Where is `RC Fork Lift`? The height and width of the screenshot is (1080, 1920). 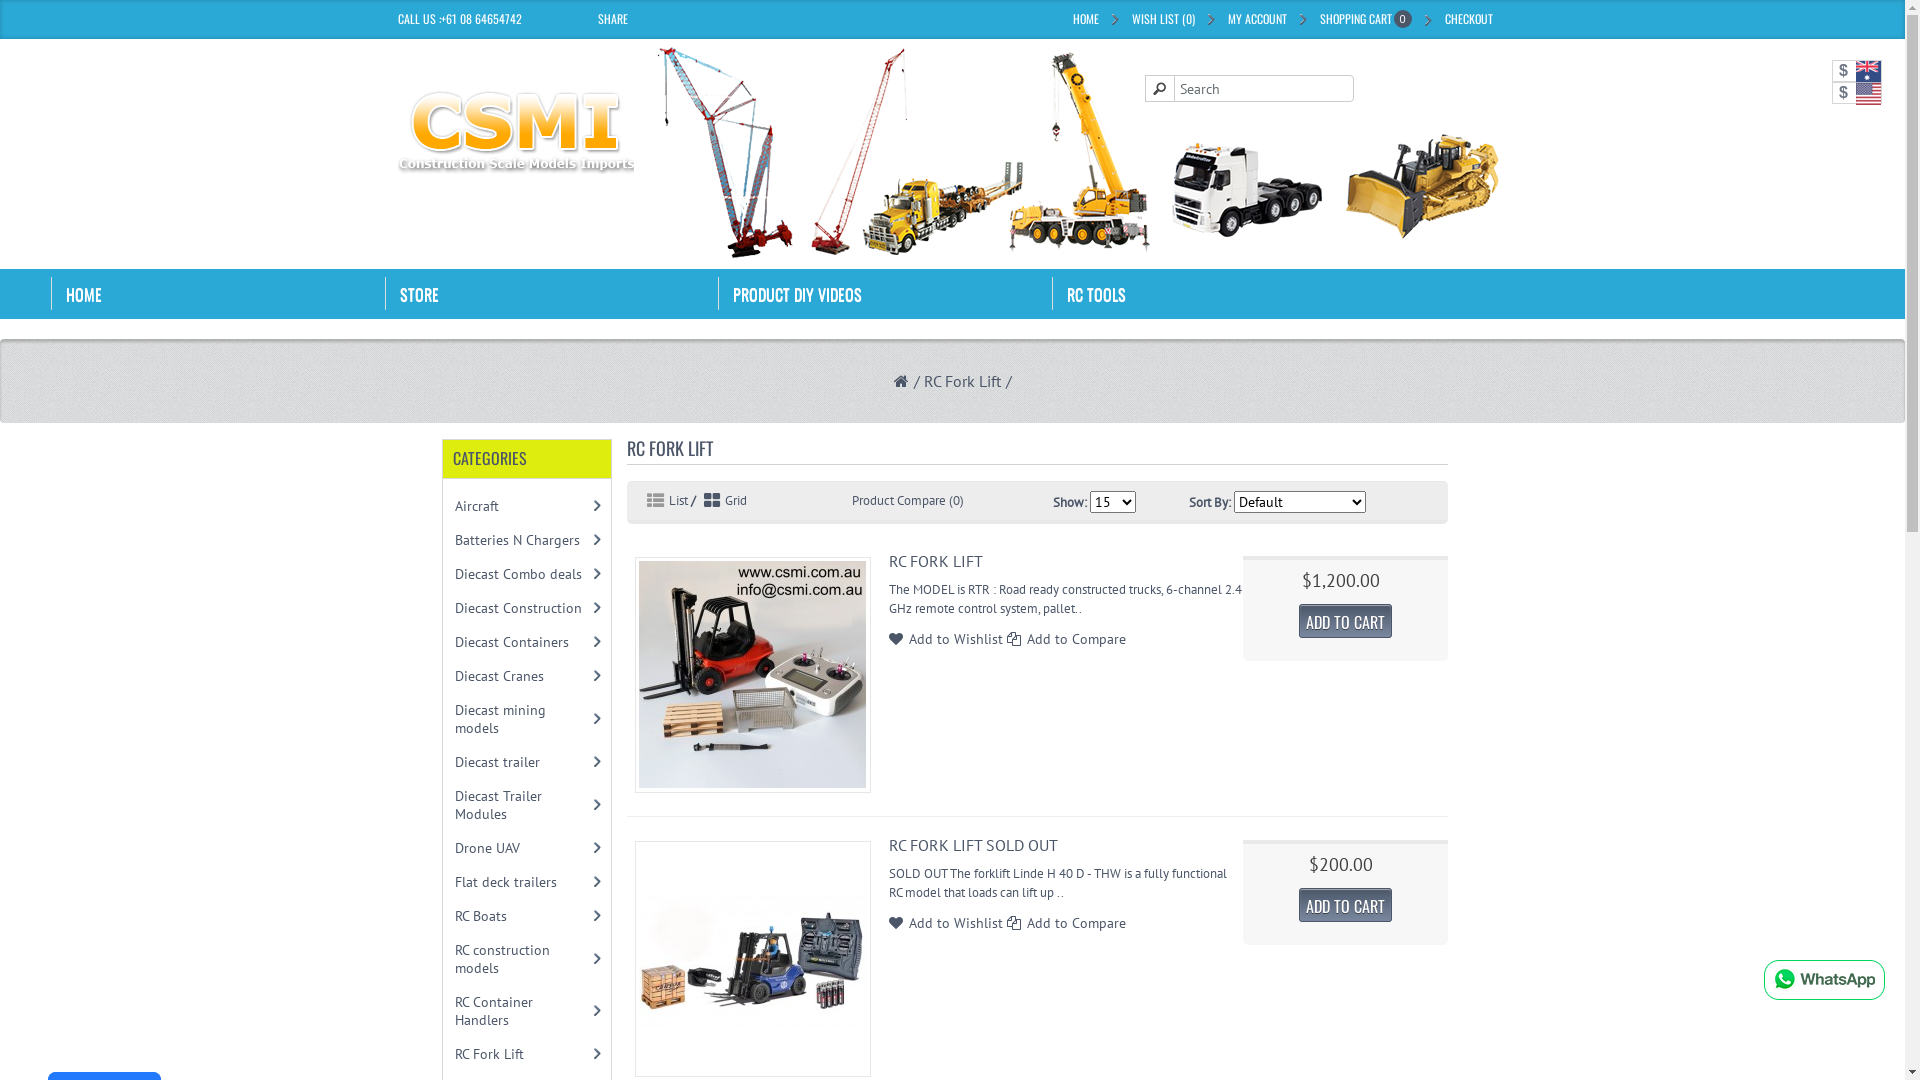
RC Fork Lift is located at coordinates (522, 1054).